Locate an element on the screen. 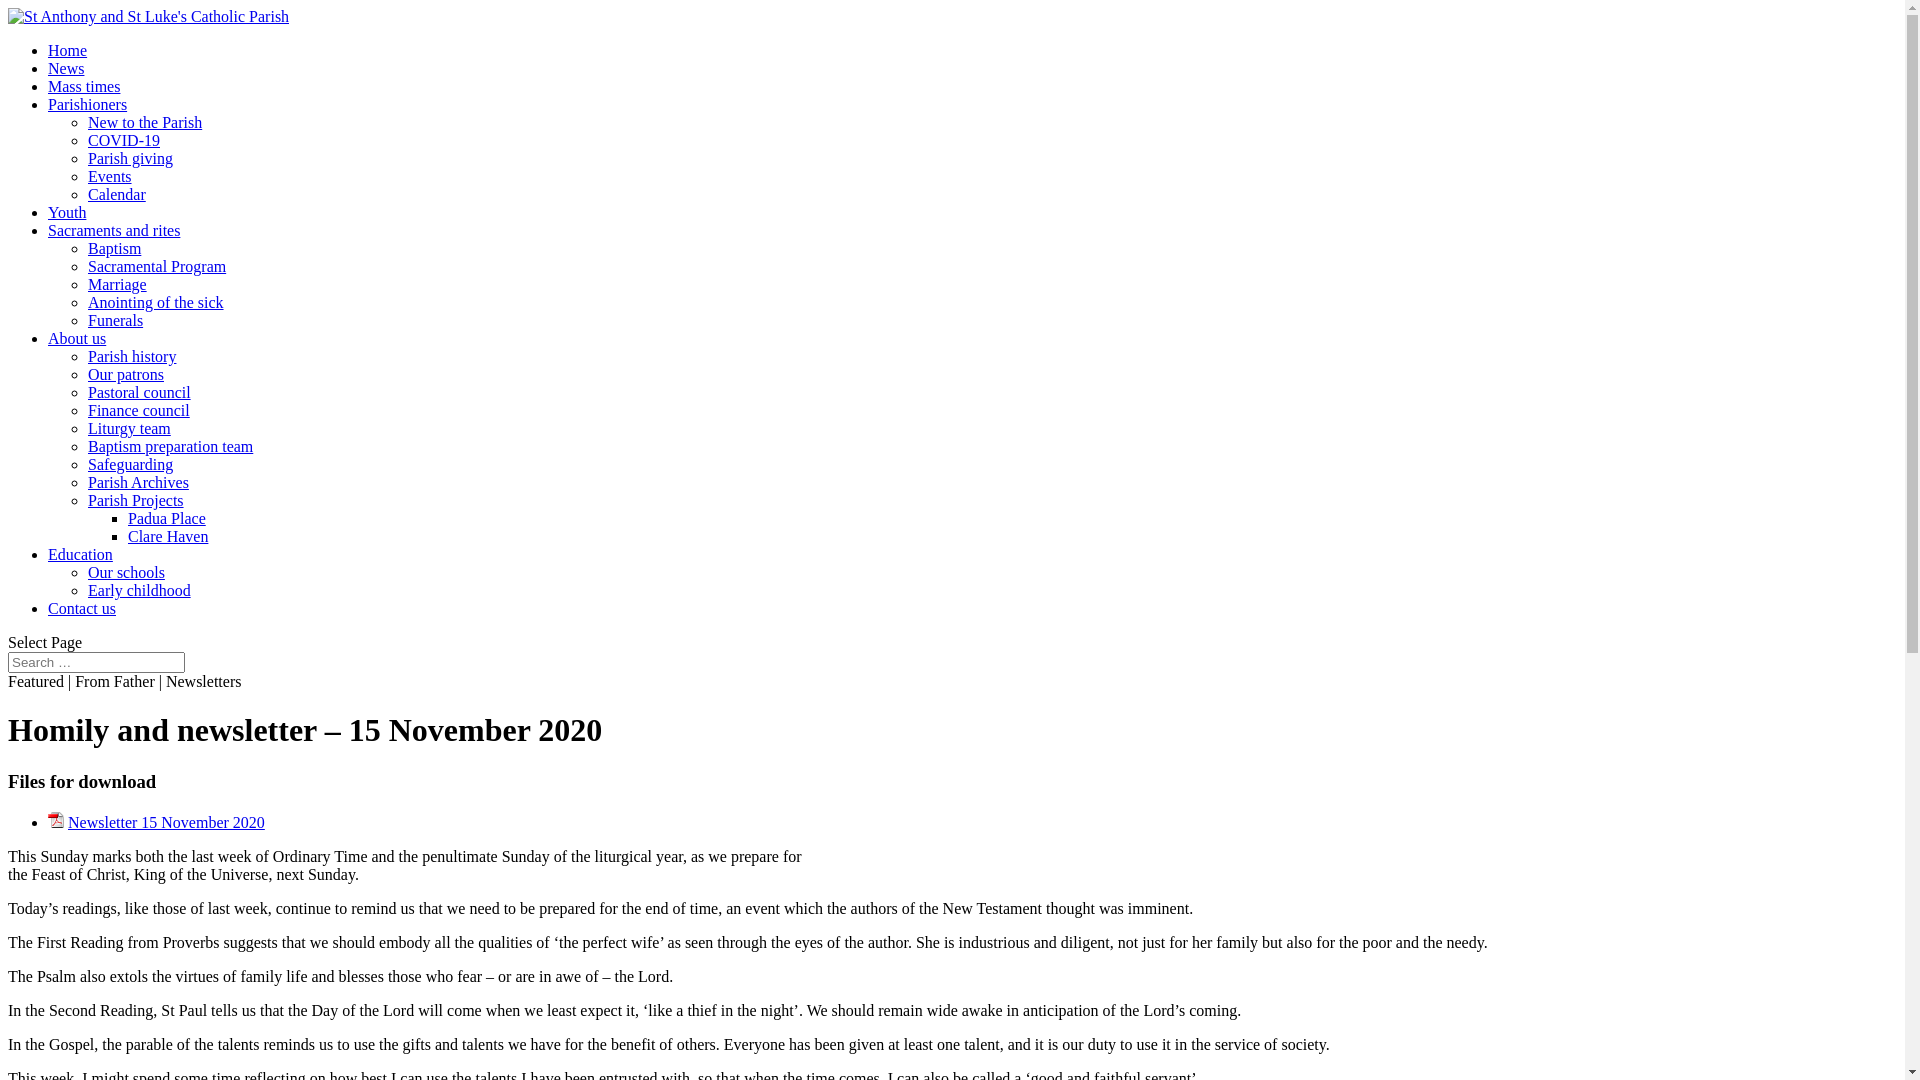 Image resolution: width=1920 pixels, height=1080 pixels. Baptism is located at coordinates (114, 248).